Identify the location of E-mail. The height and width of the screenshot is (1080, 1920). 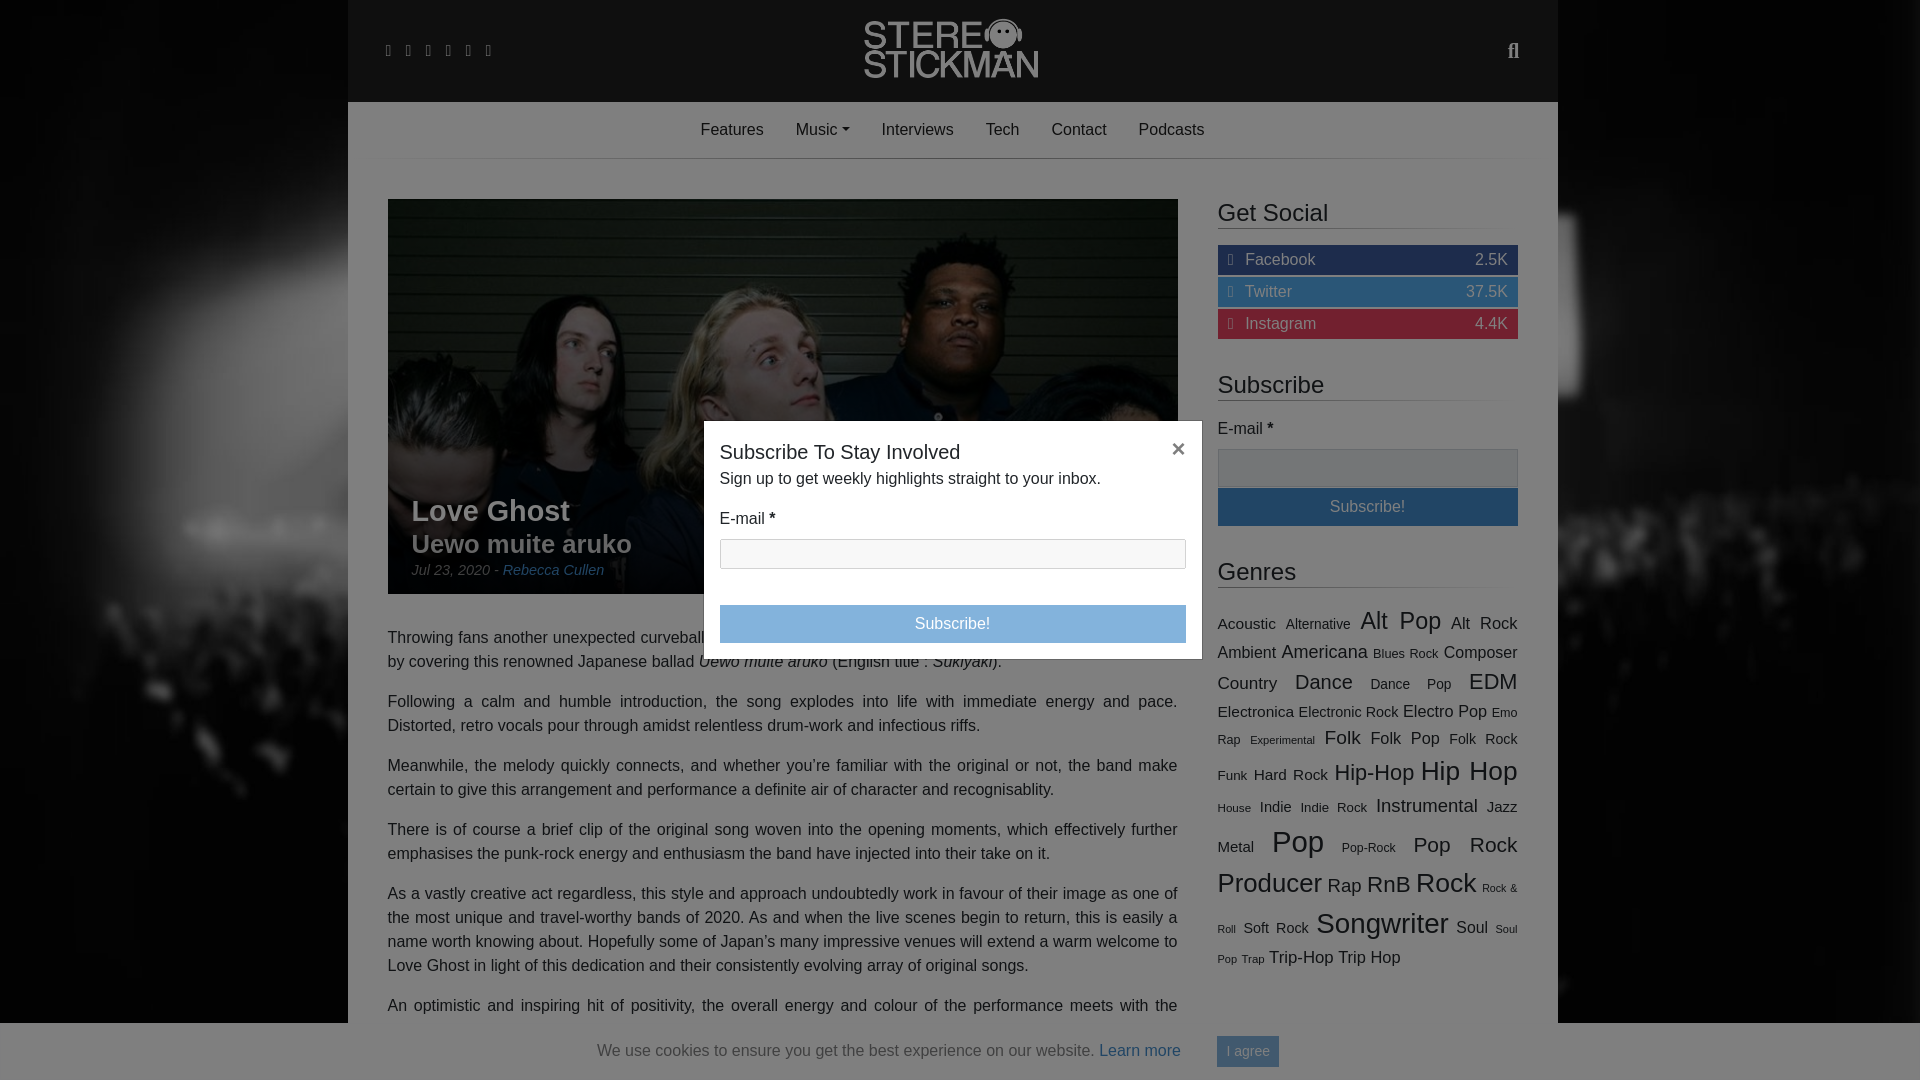
(822, 130).